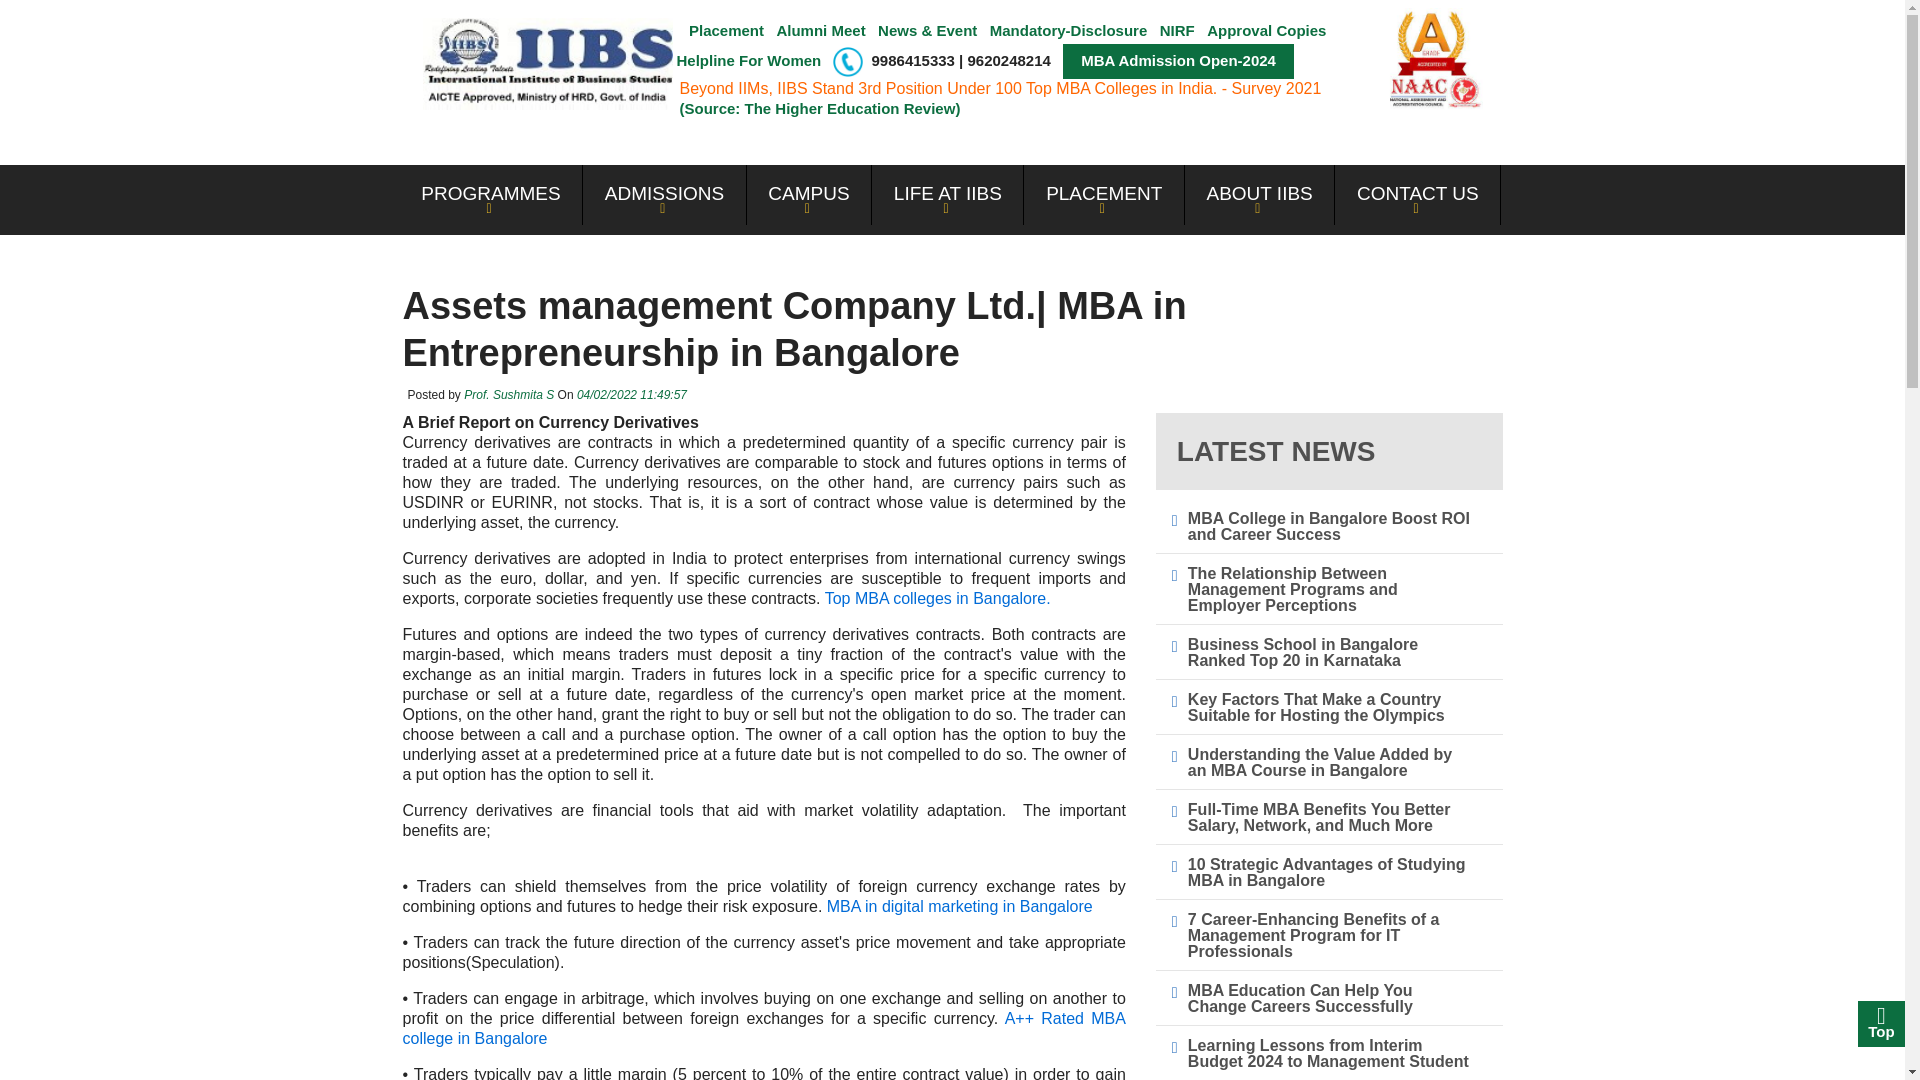  What do you see at coordinates (726, 30) in the screenshot?
I see `Placement in IIBS` at bounding box center [726, 30].